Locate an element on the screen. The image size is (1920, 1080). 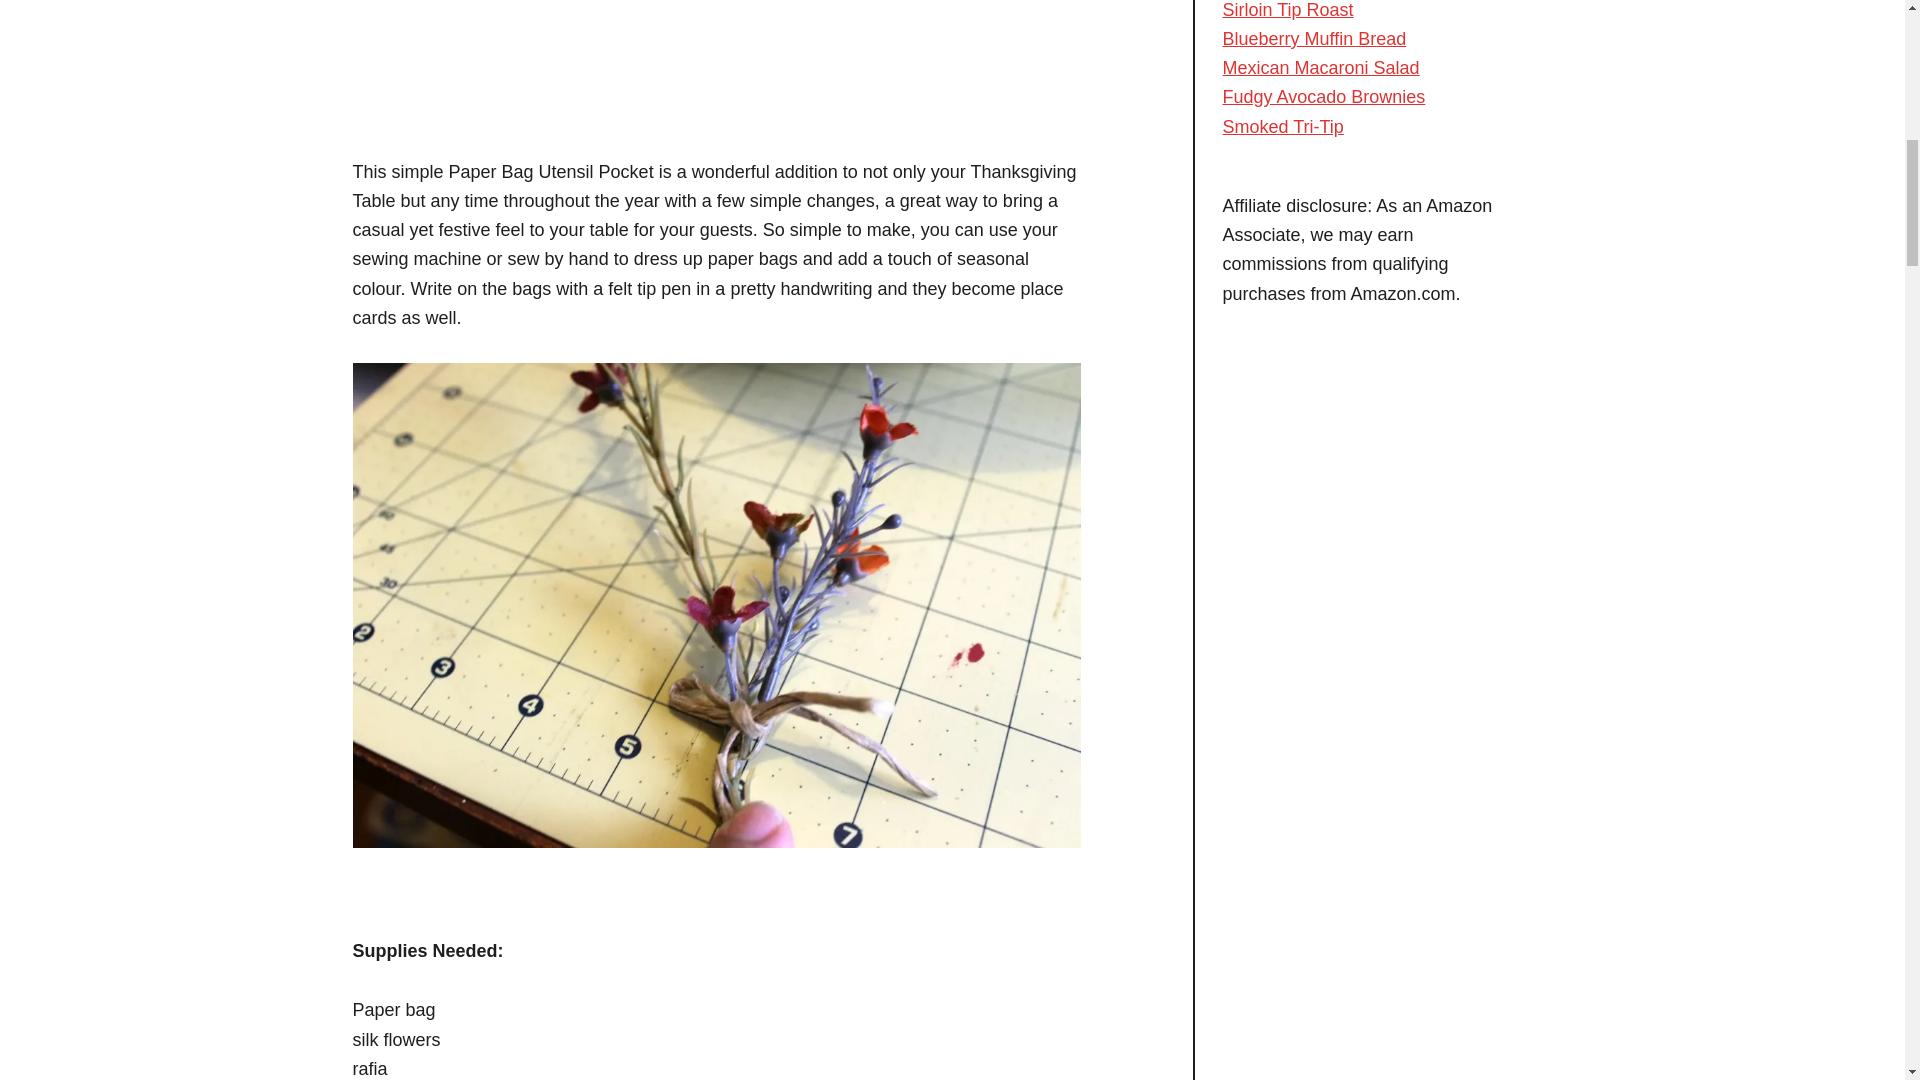
Paper Bag Utensil Pocket is located at coordinates (716, 44).